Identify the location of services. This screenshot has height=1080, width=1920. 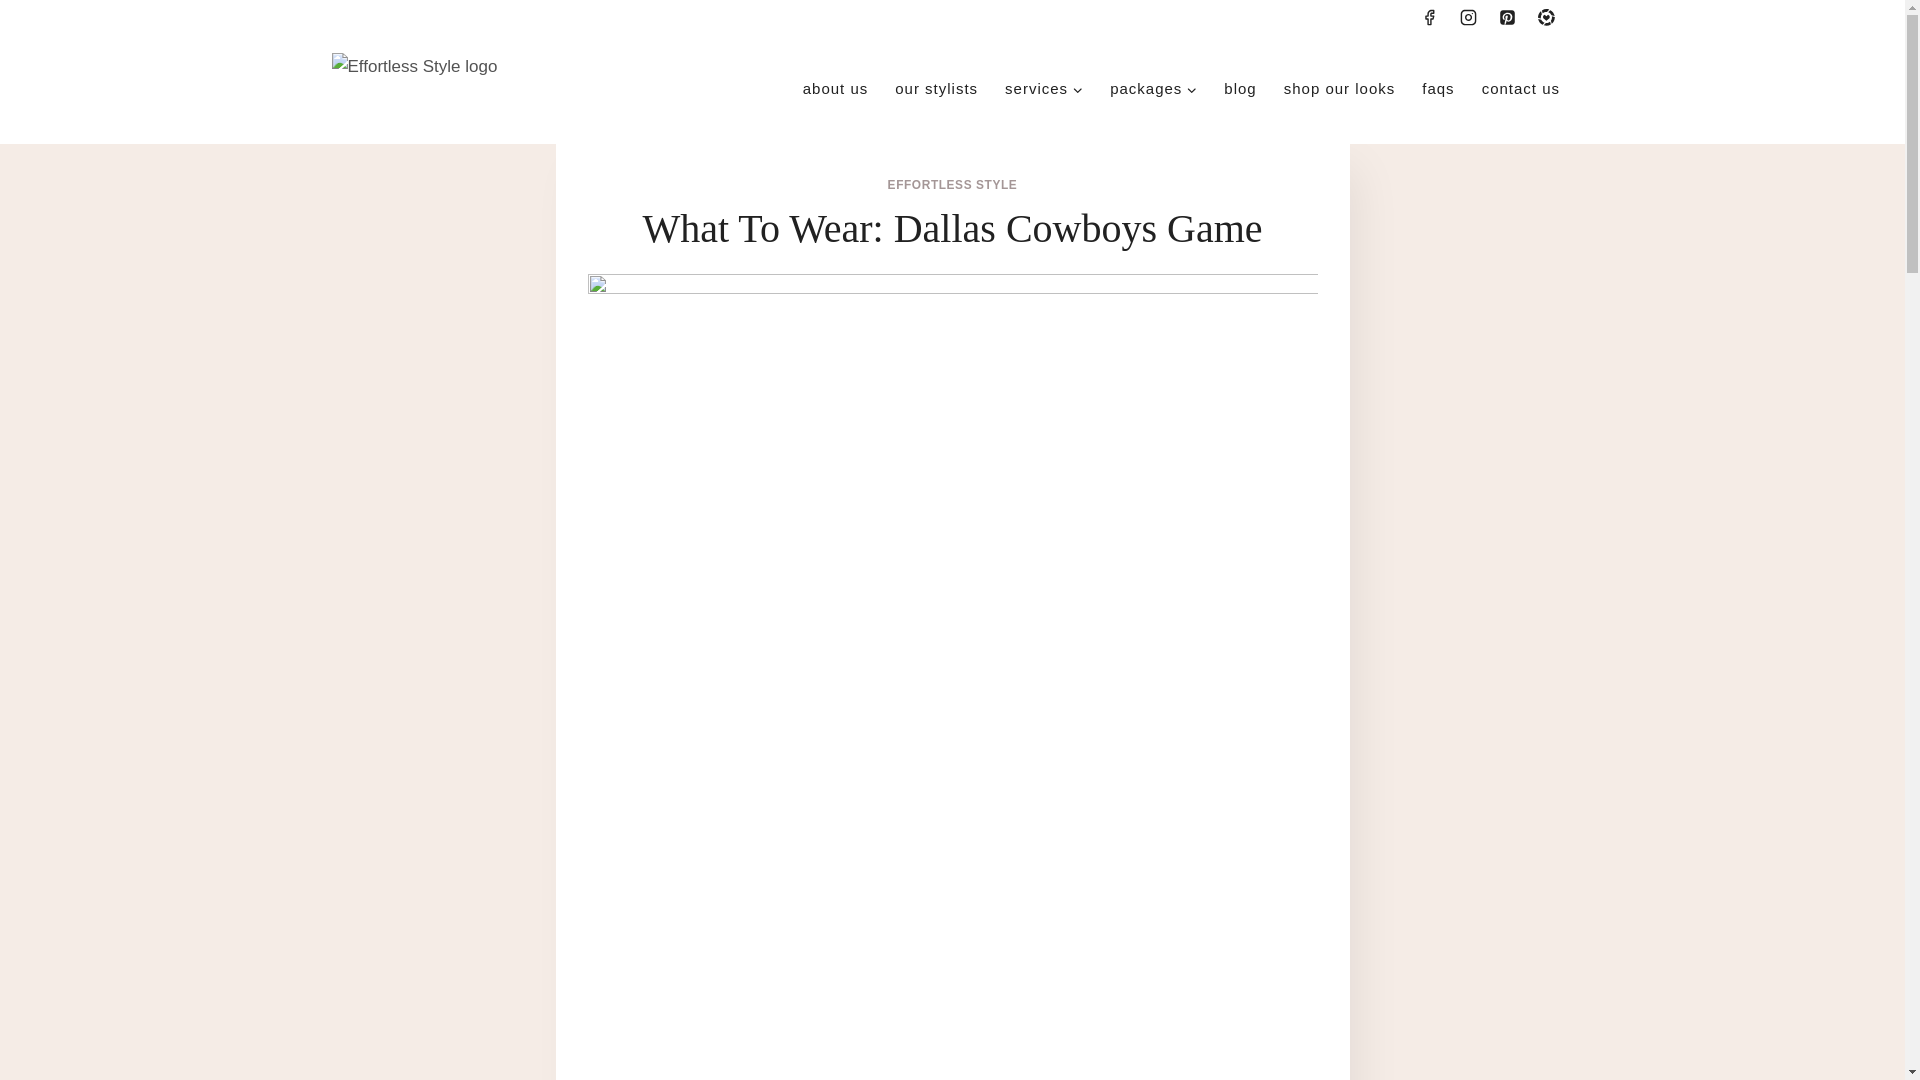
(1044, 89).